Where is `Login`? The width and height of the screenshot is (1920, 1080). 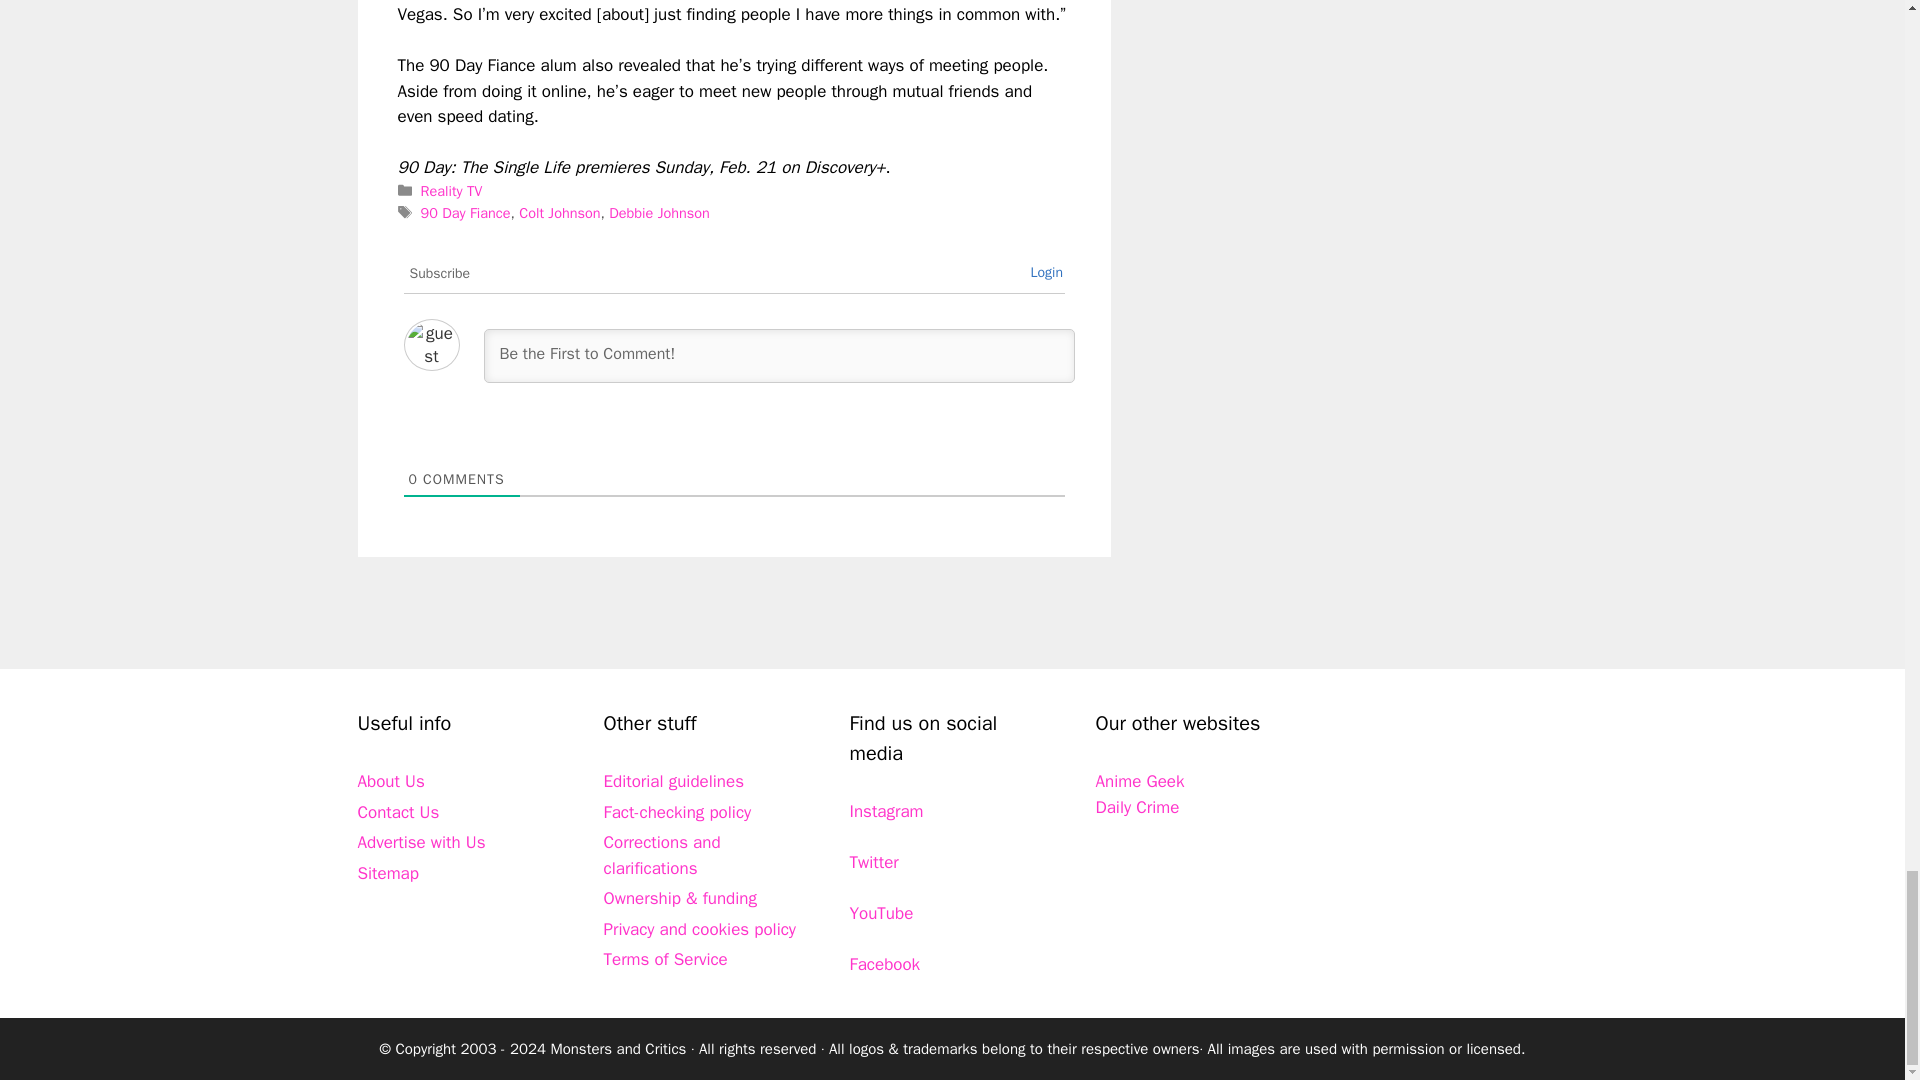 Login is located at coordinates (1046, 272).